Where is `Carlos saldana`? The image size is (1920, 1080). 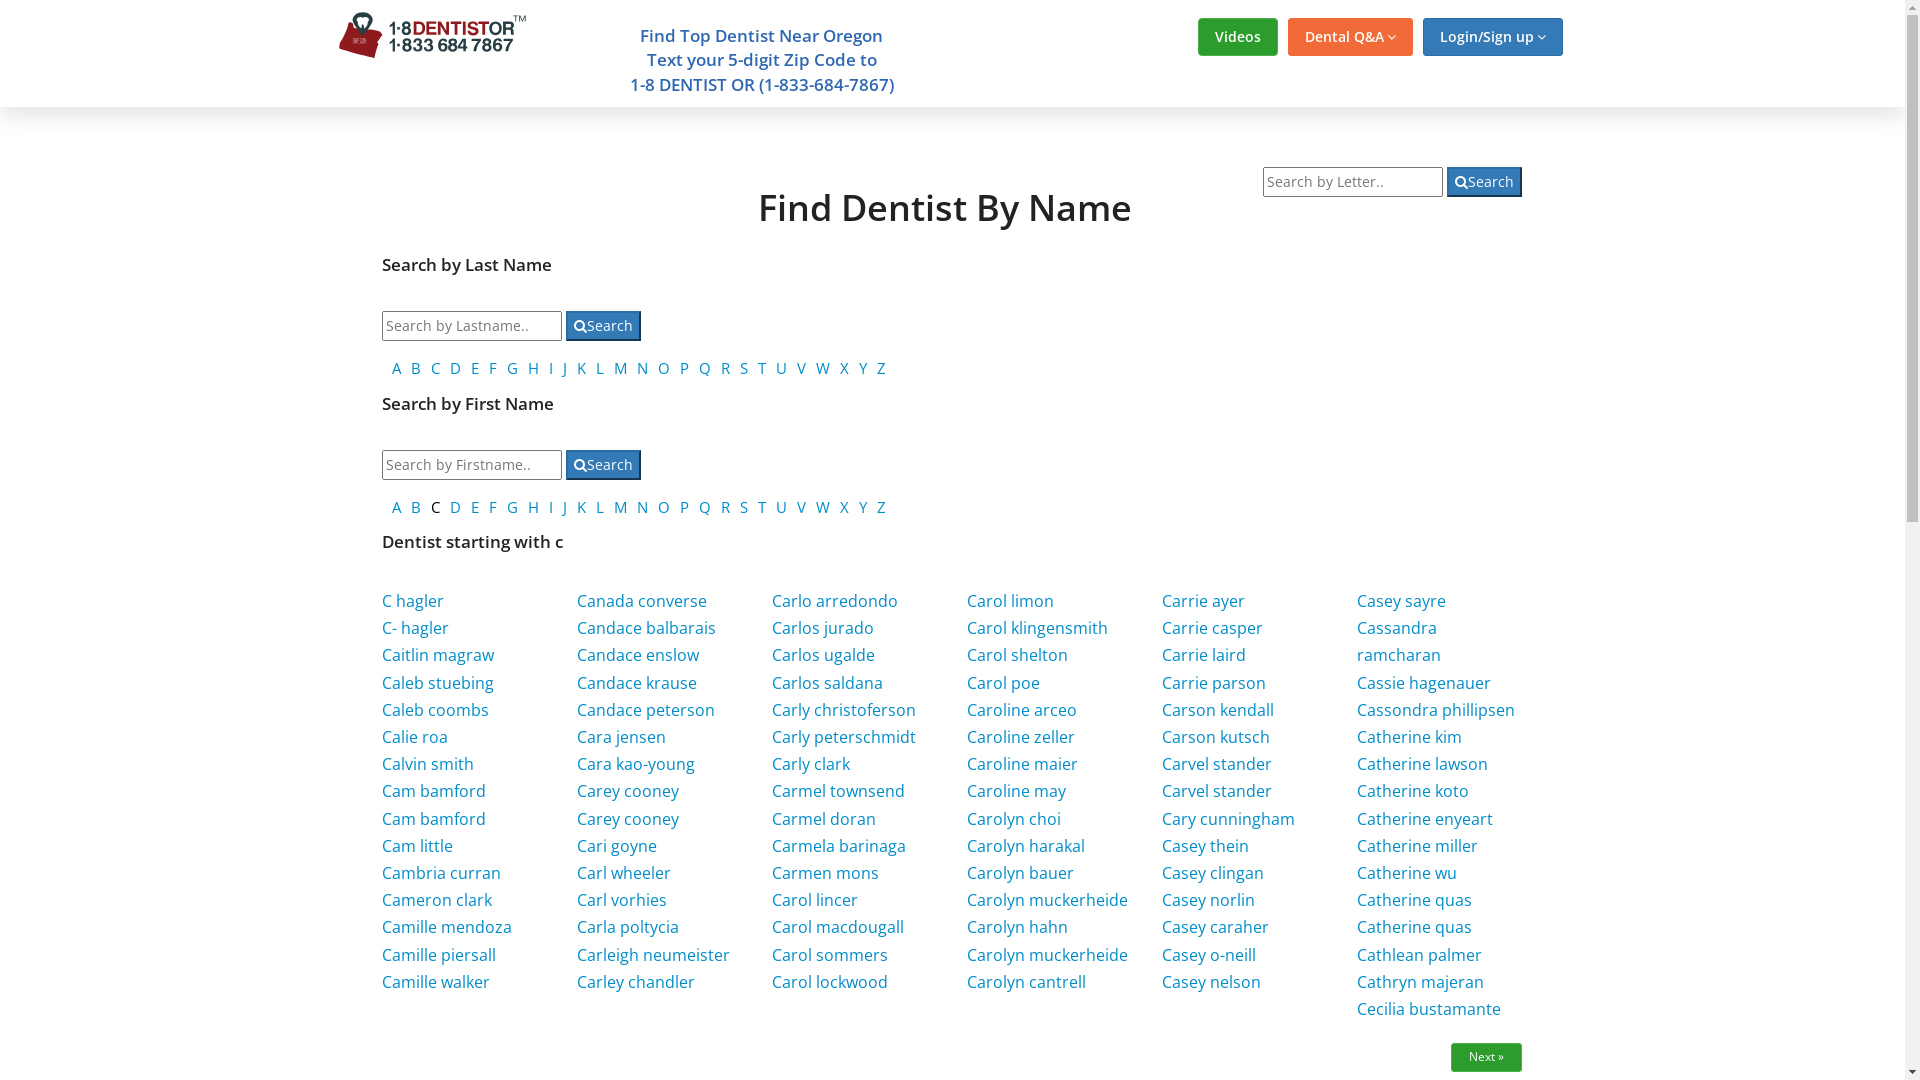
Carlos saldana is located at coordinates (828, 683).